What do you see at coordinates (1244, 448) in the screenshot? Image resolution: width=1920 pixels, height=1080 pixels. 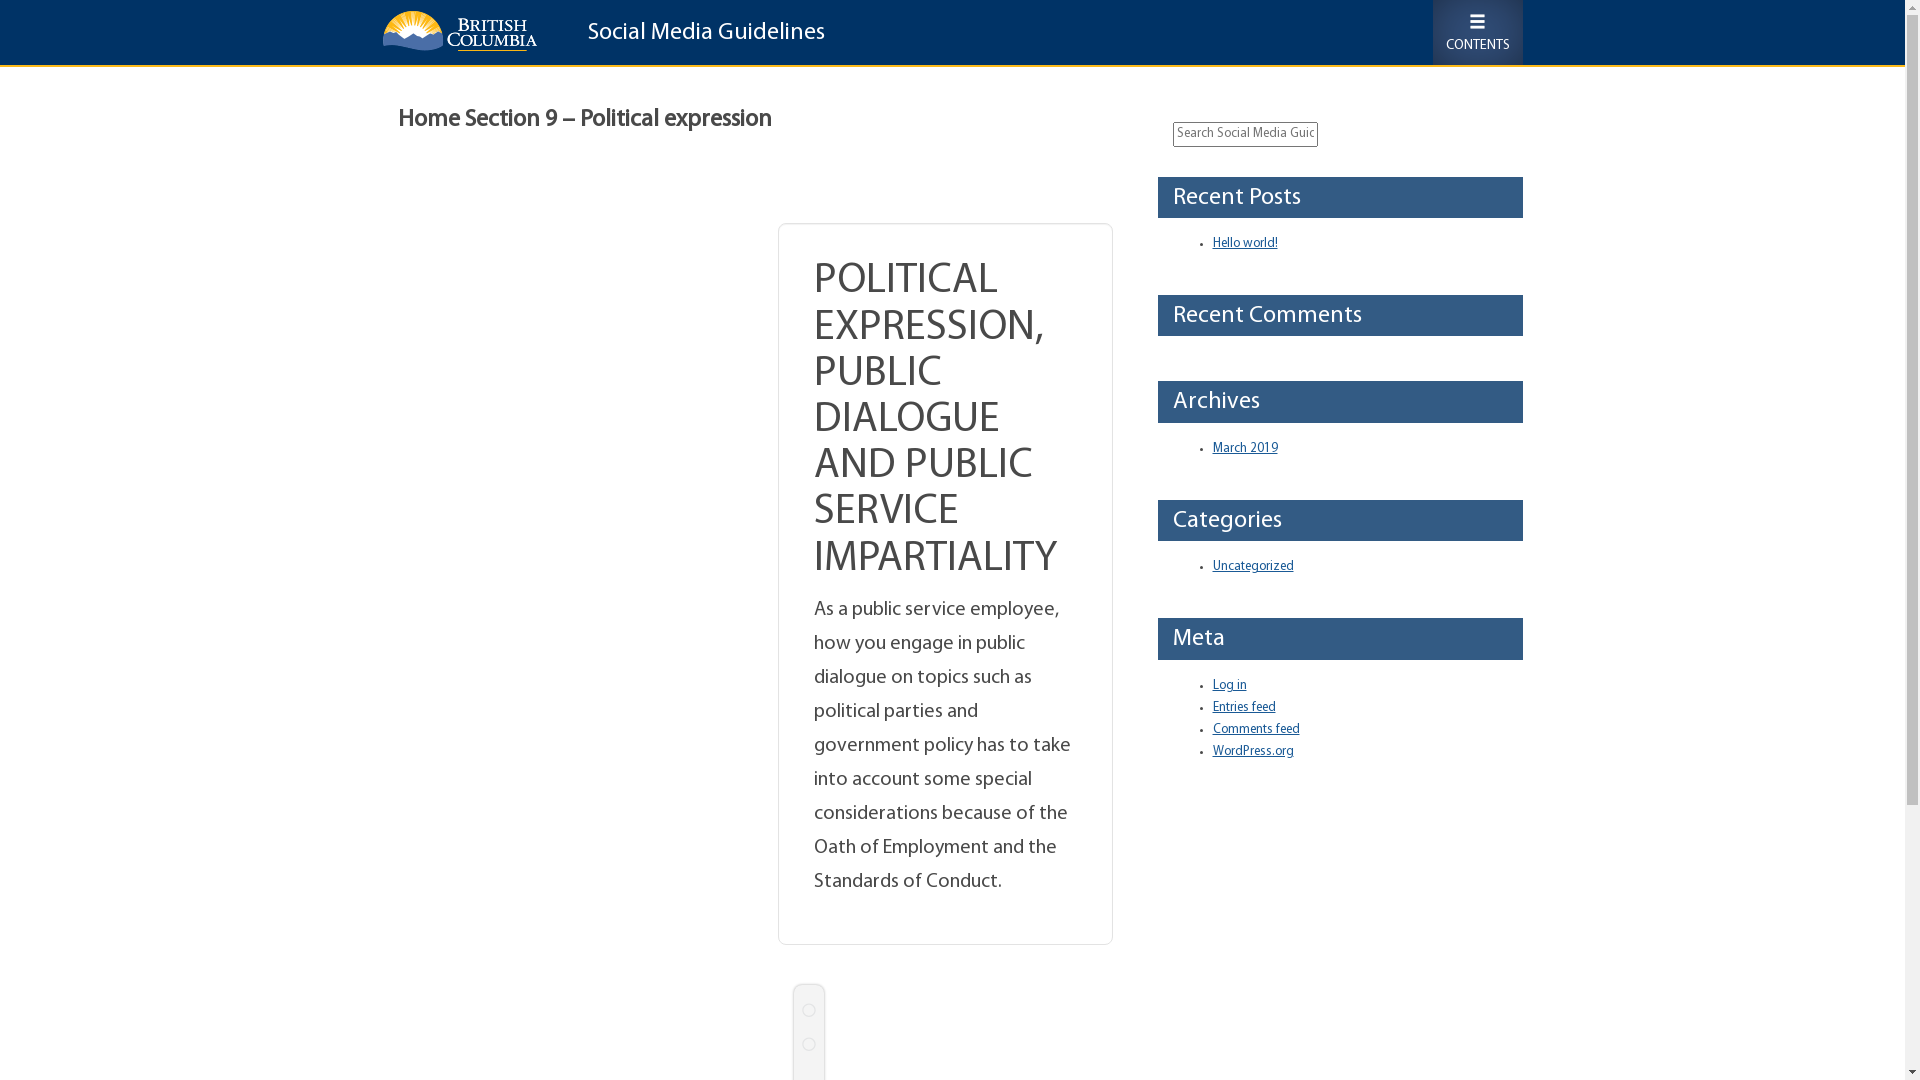 I see `March 2019` at bounding box center [1244, 448].